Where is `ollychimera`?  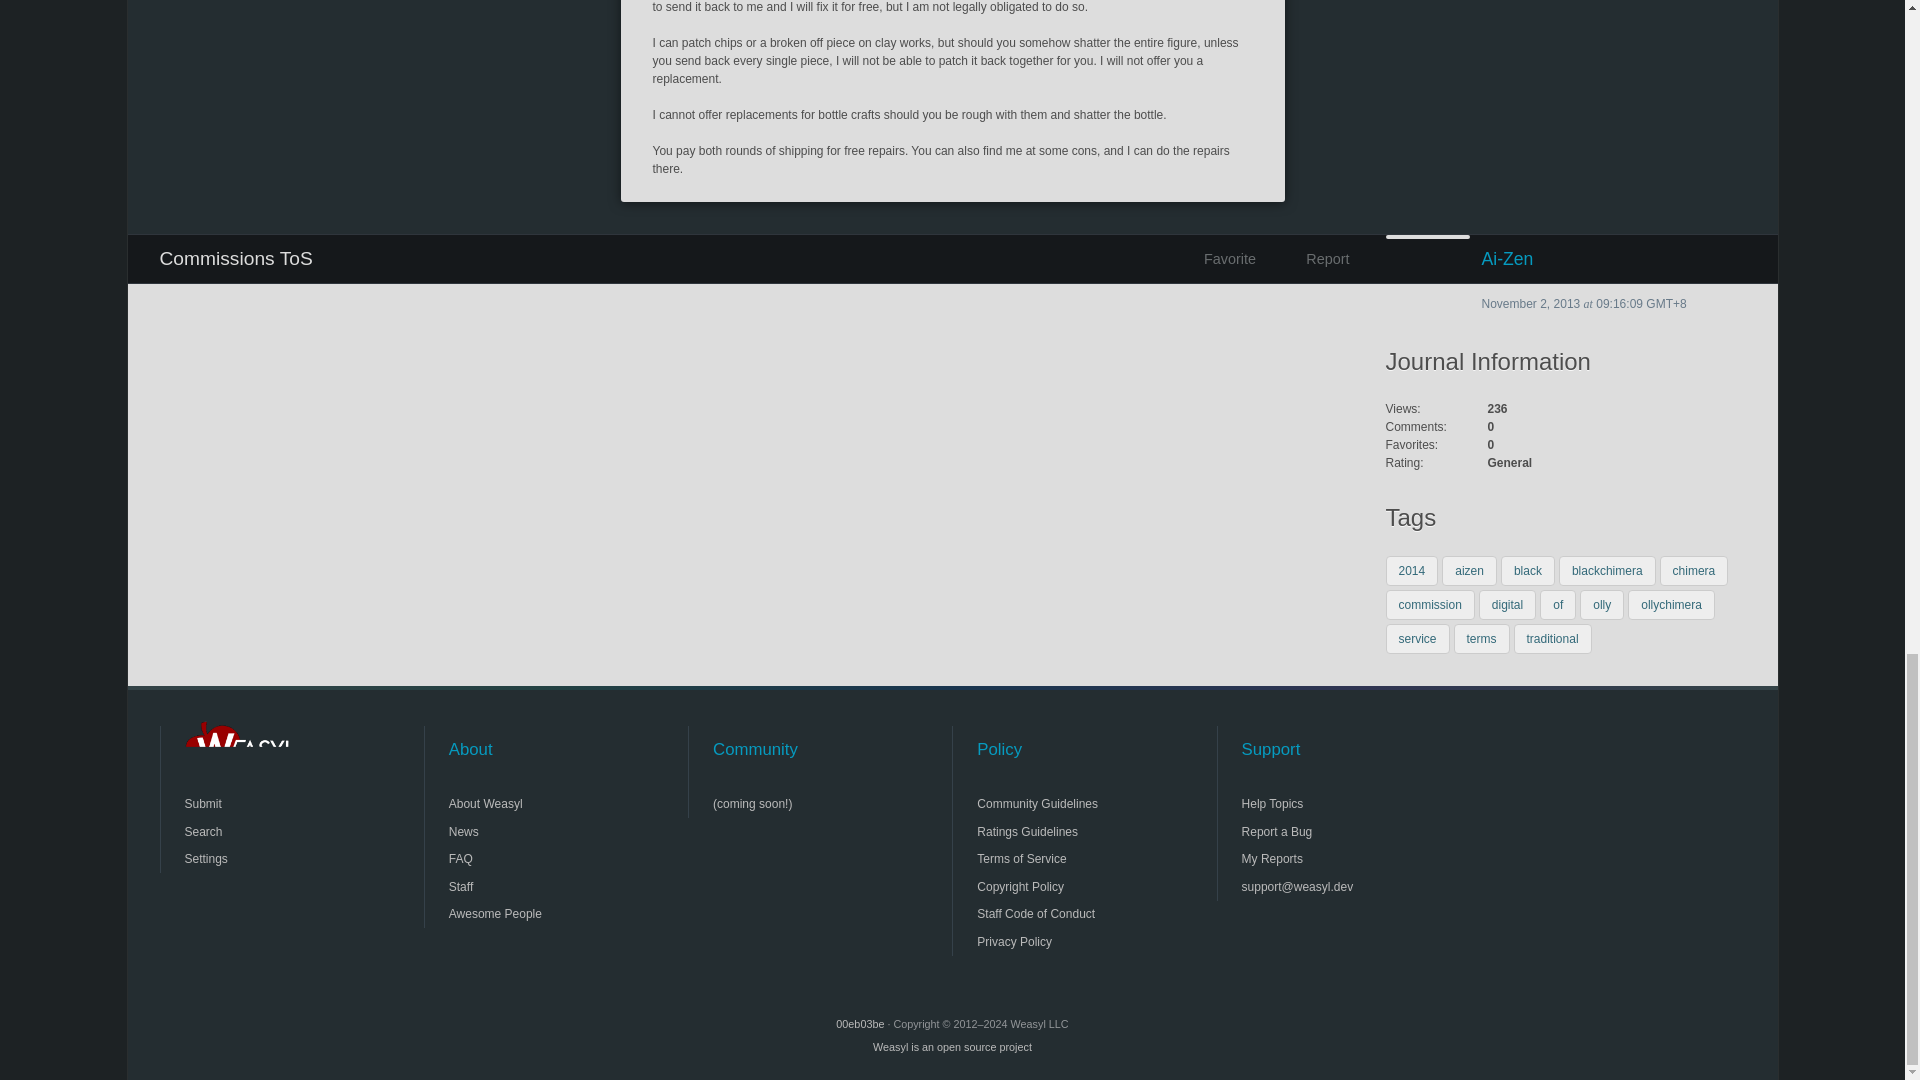
ollychimera is located at coordinates (1671, 604).